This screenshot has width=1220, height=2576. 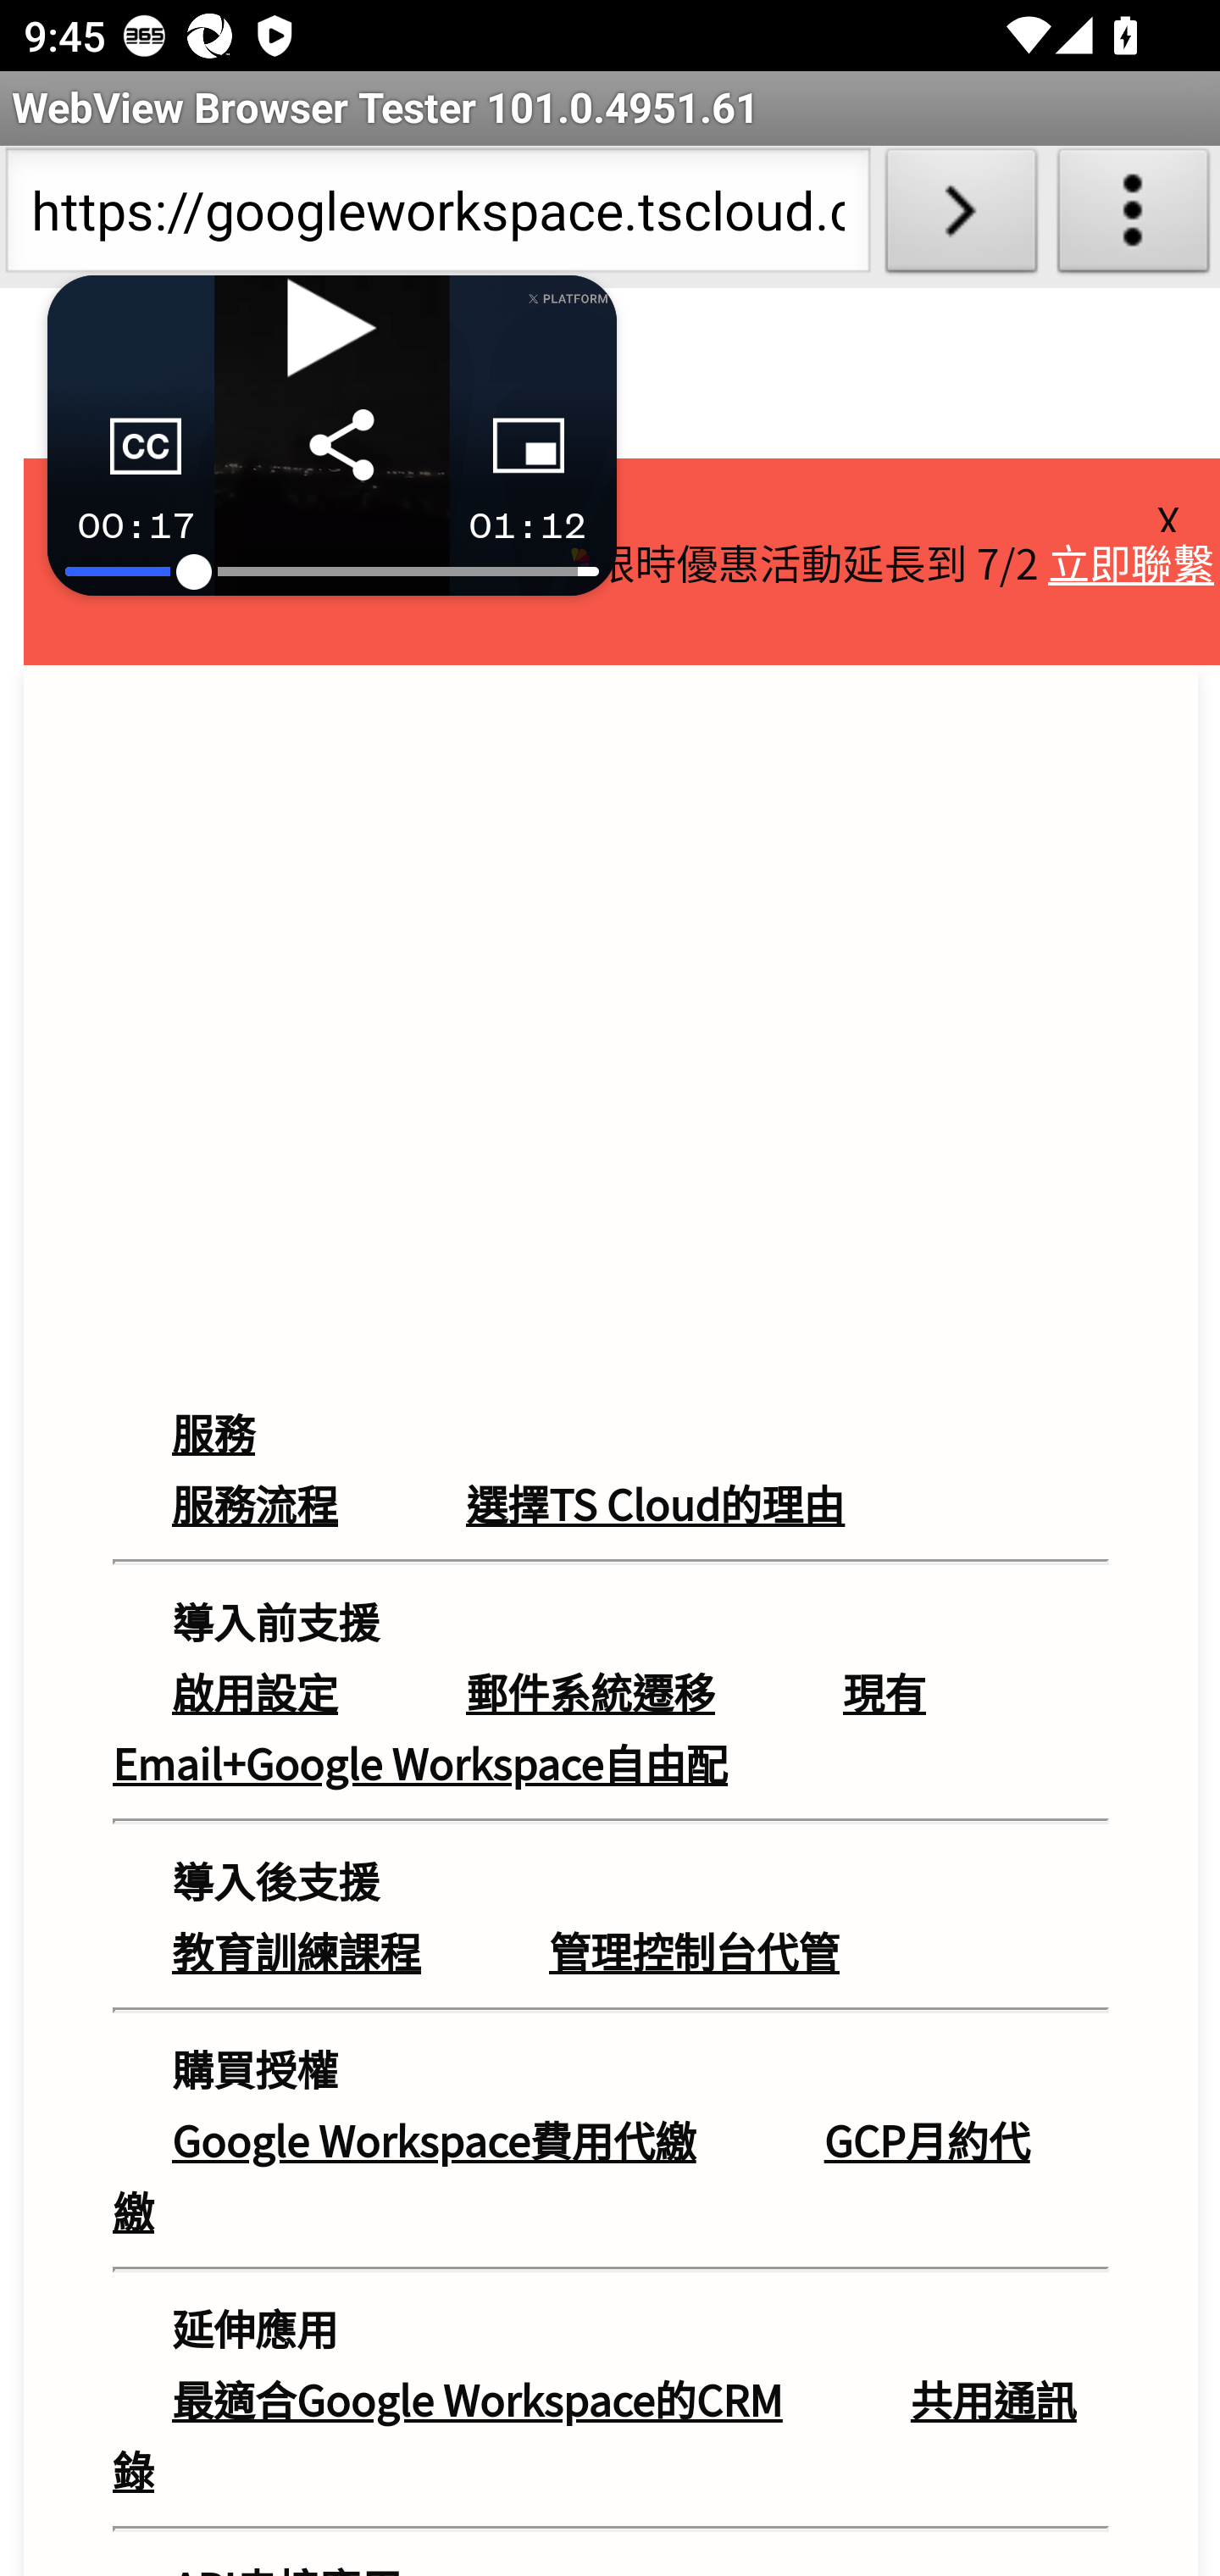 I want to click on 共用通訊錄, so click(x=596, y=2434).